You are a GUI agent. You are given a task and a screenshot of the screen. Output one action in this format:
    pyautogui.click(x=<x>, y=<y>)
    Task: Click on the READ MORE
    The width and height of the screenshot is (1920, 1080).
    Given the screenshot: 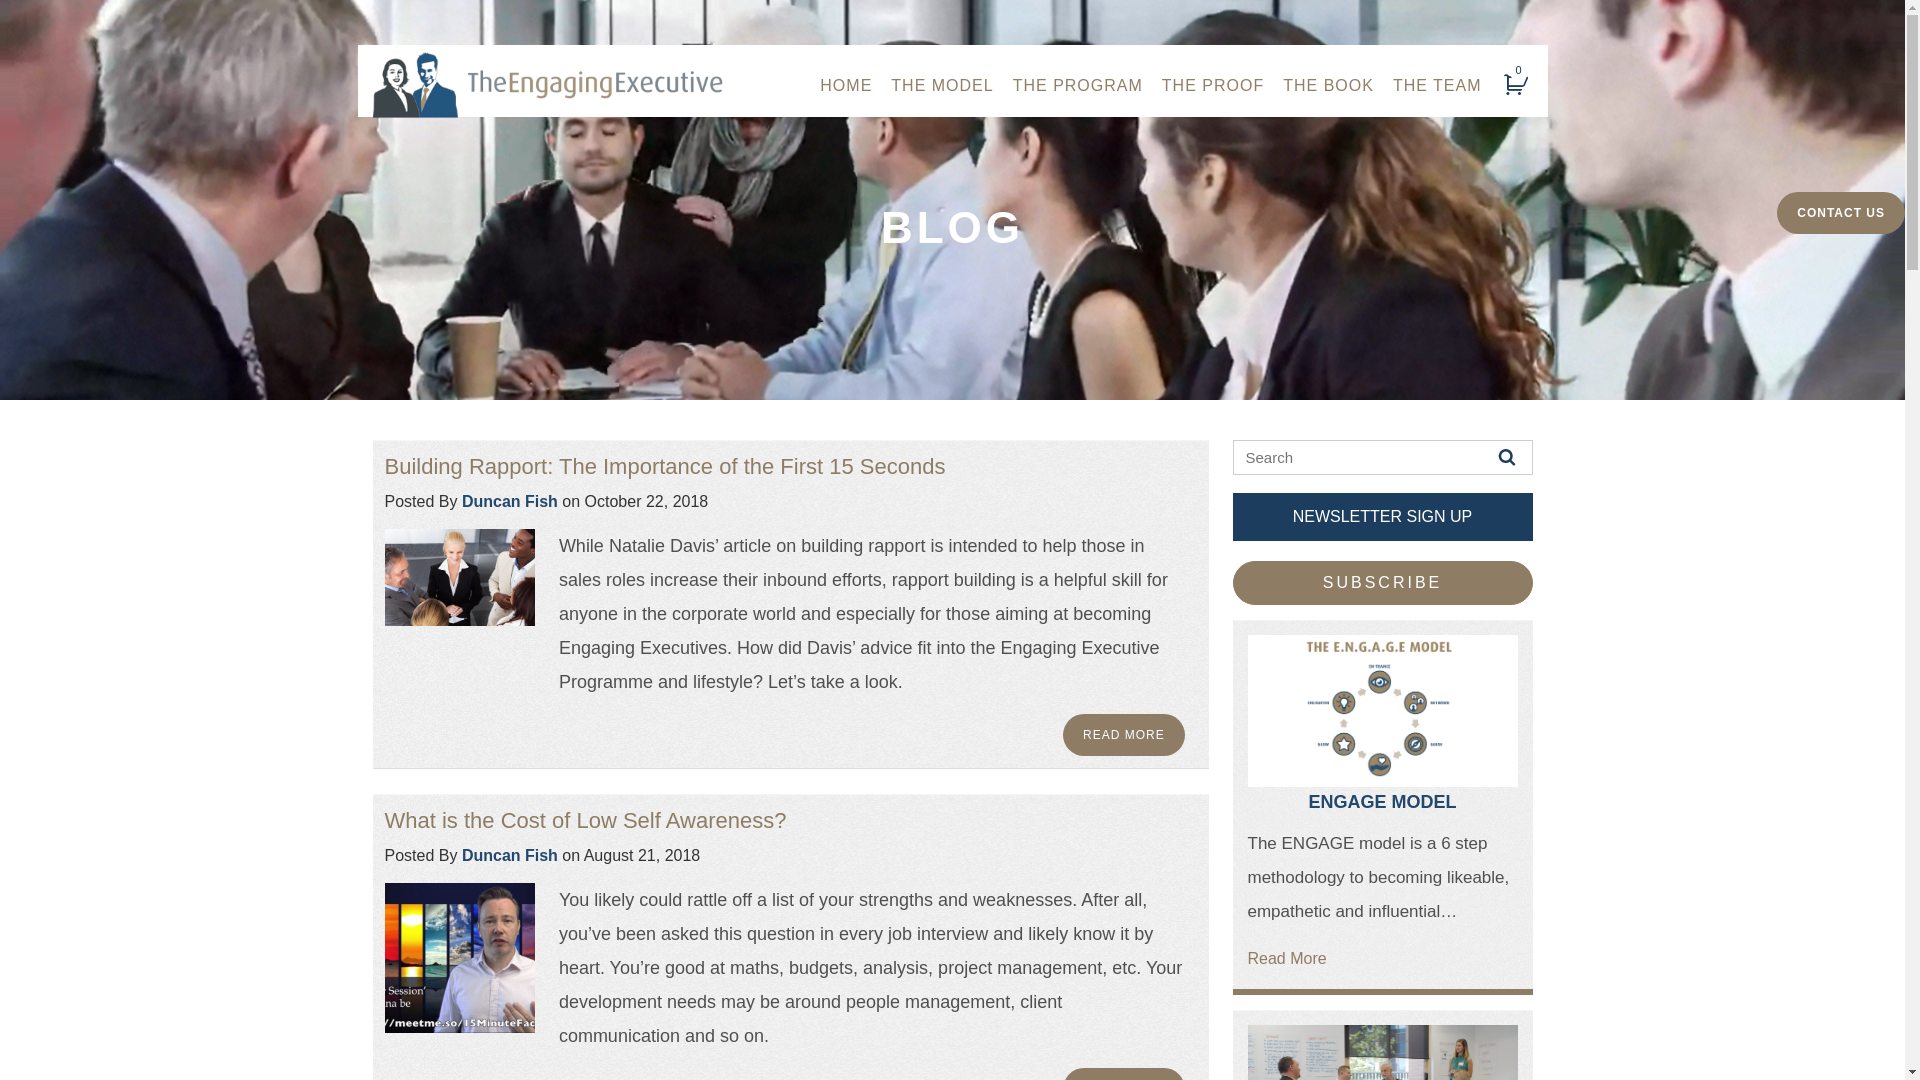 What is the action you would take?
    pyautogui.click(x=1124, y=735)
    